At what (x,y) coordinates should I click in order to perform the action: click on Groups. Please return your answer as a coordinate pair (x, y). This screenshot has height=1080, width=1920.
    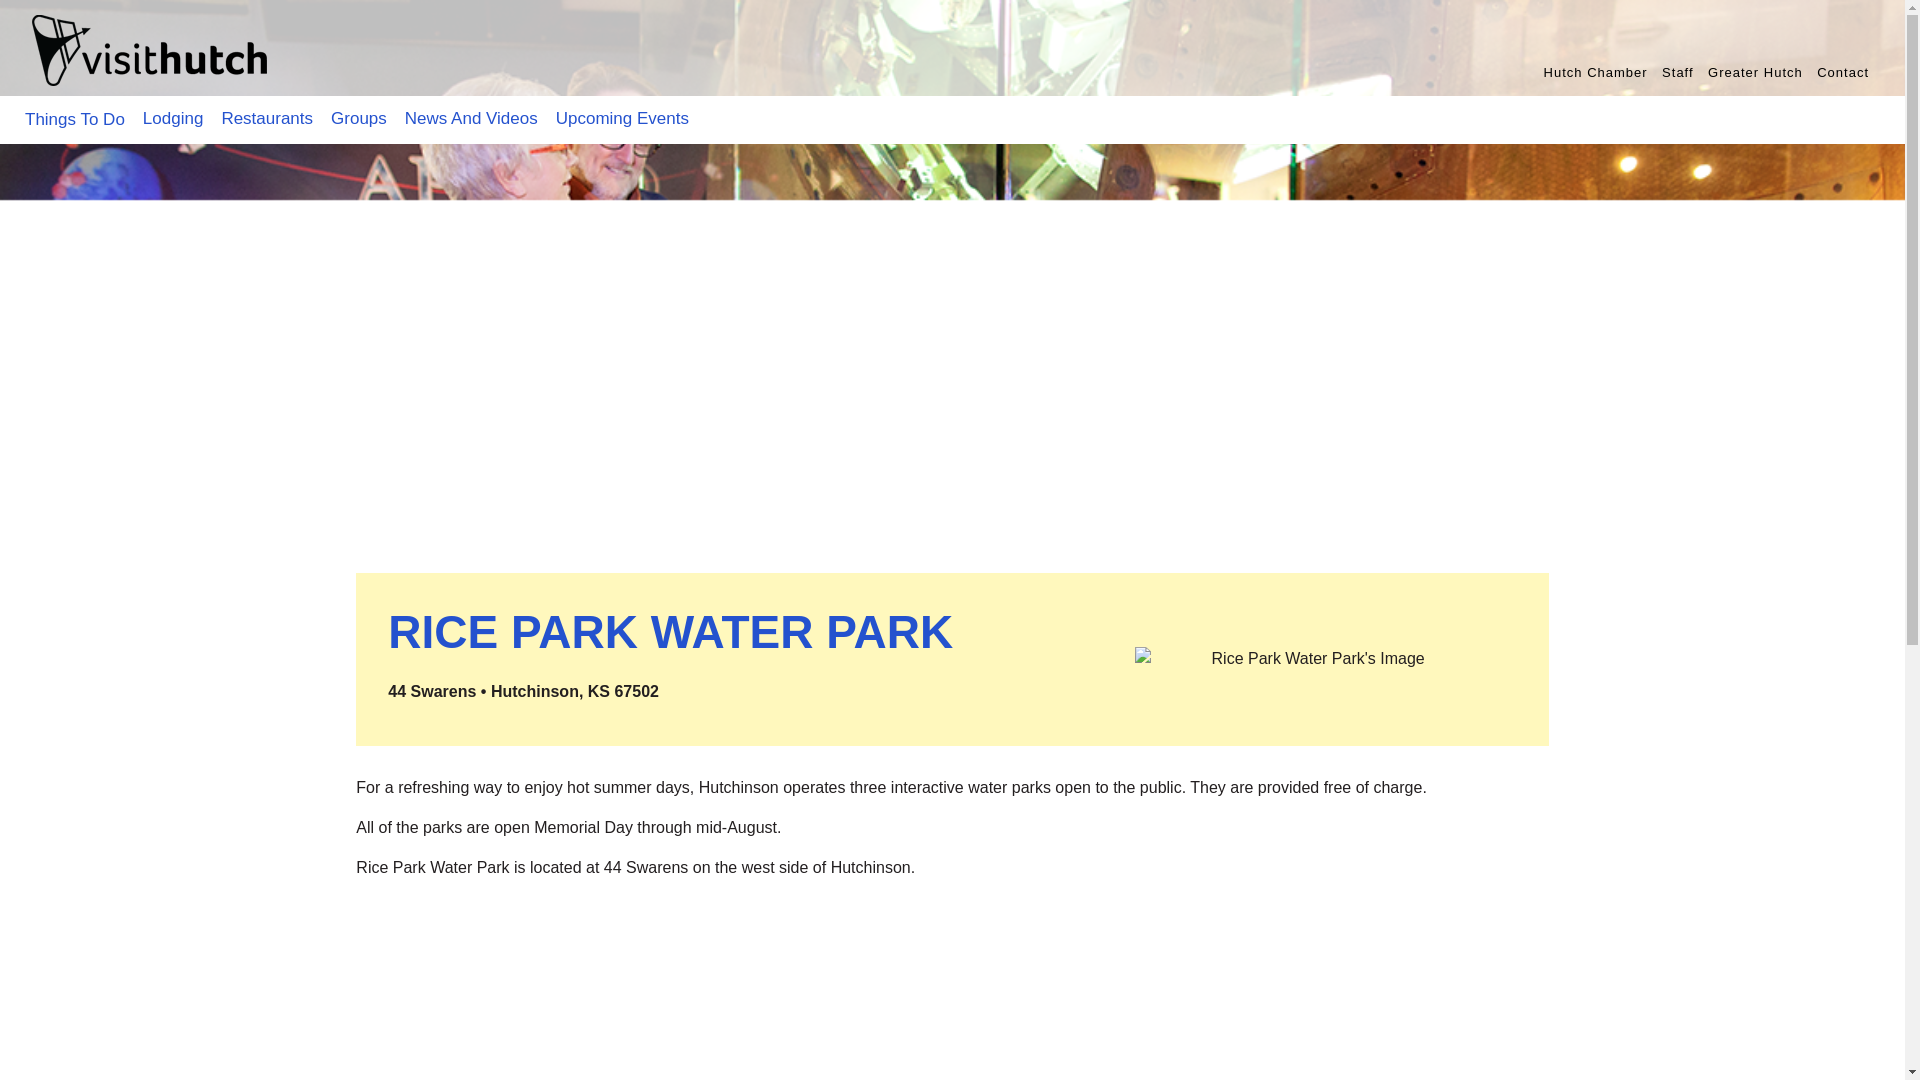
    Looking at the image, I should click on (358, 118).